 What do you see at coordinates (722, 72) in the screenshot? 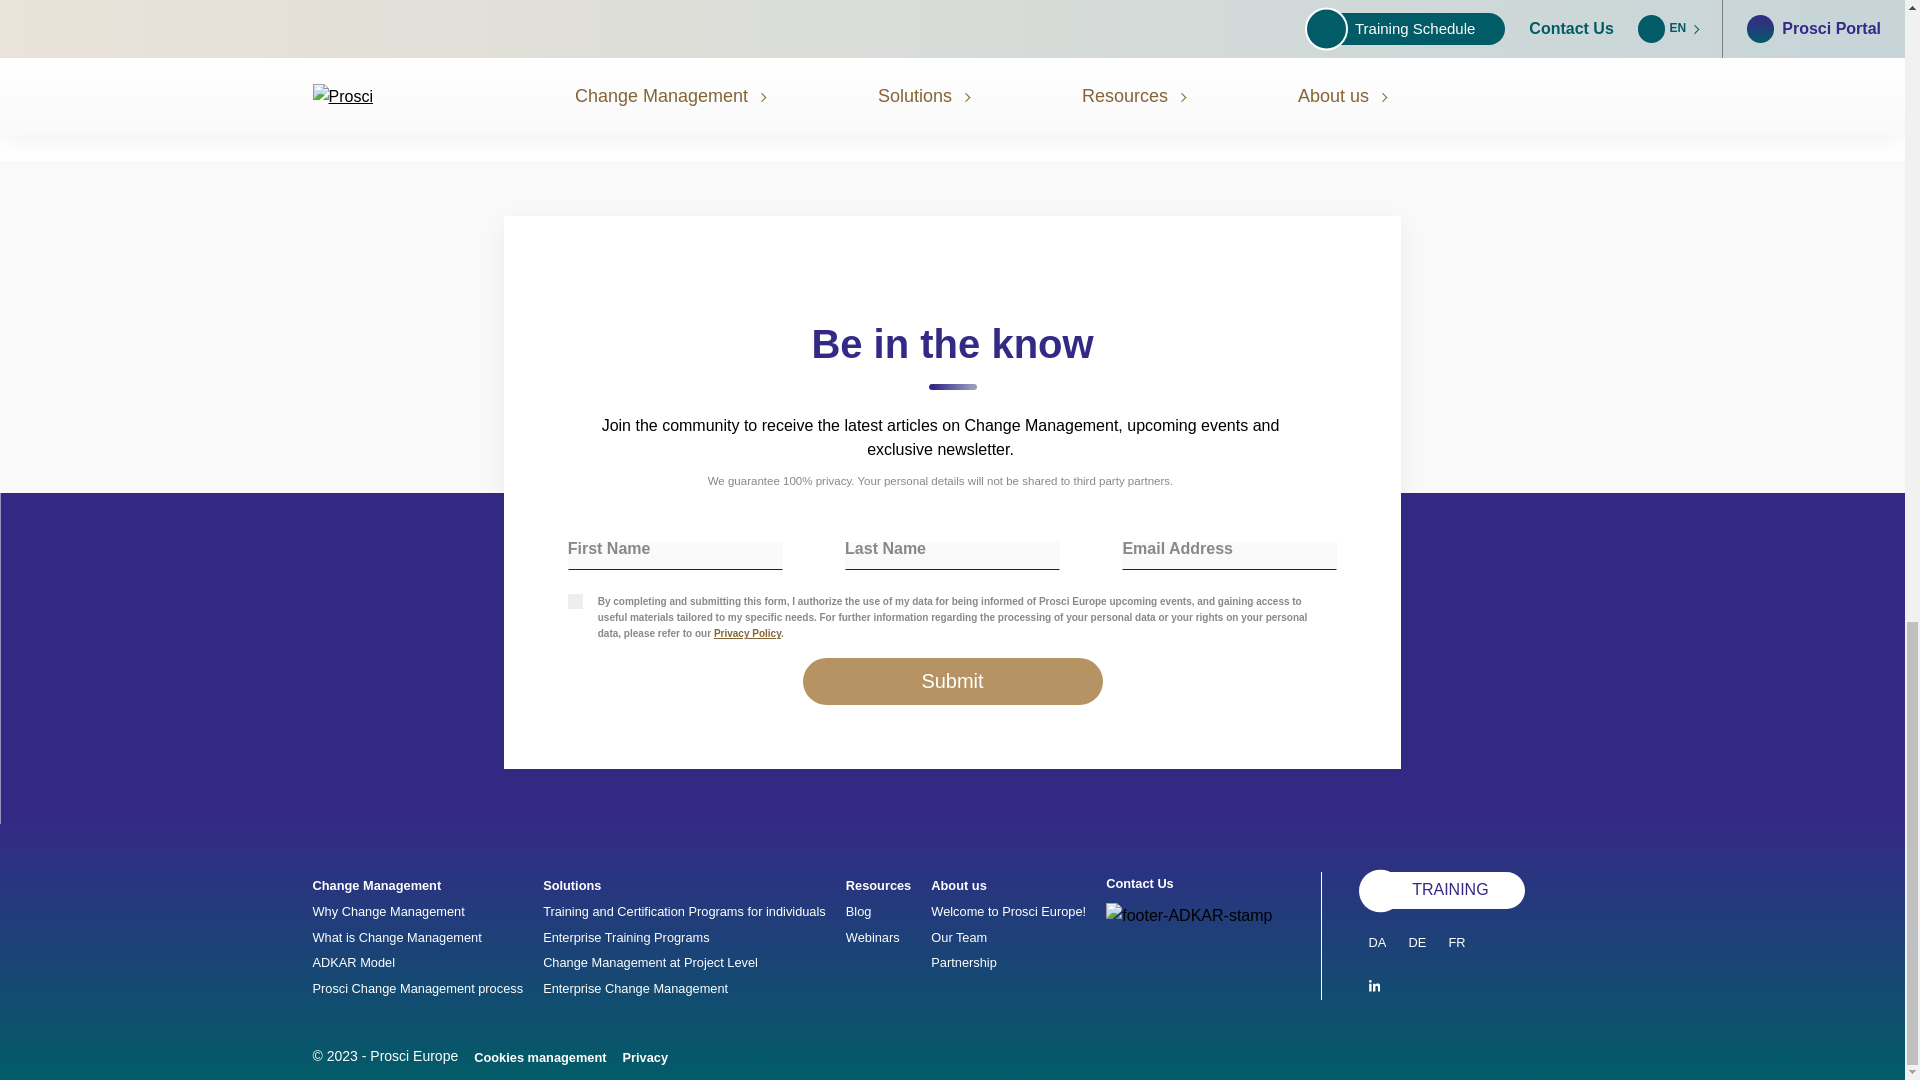
I see `Replay` at bounding box center [722, 72].